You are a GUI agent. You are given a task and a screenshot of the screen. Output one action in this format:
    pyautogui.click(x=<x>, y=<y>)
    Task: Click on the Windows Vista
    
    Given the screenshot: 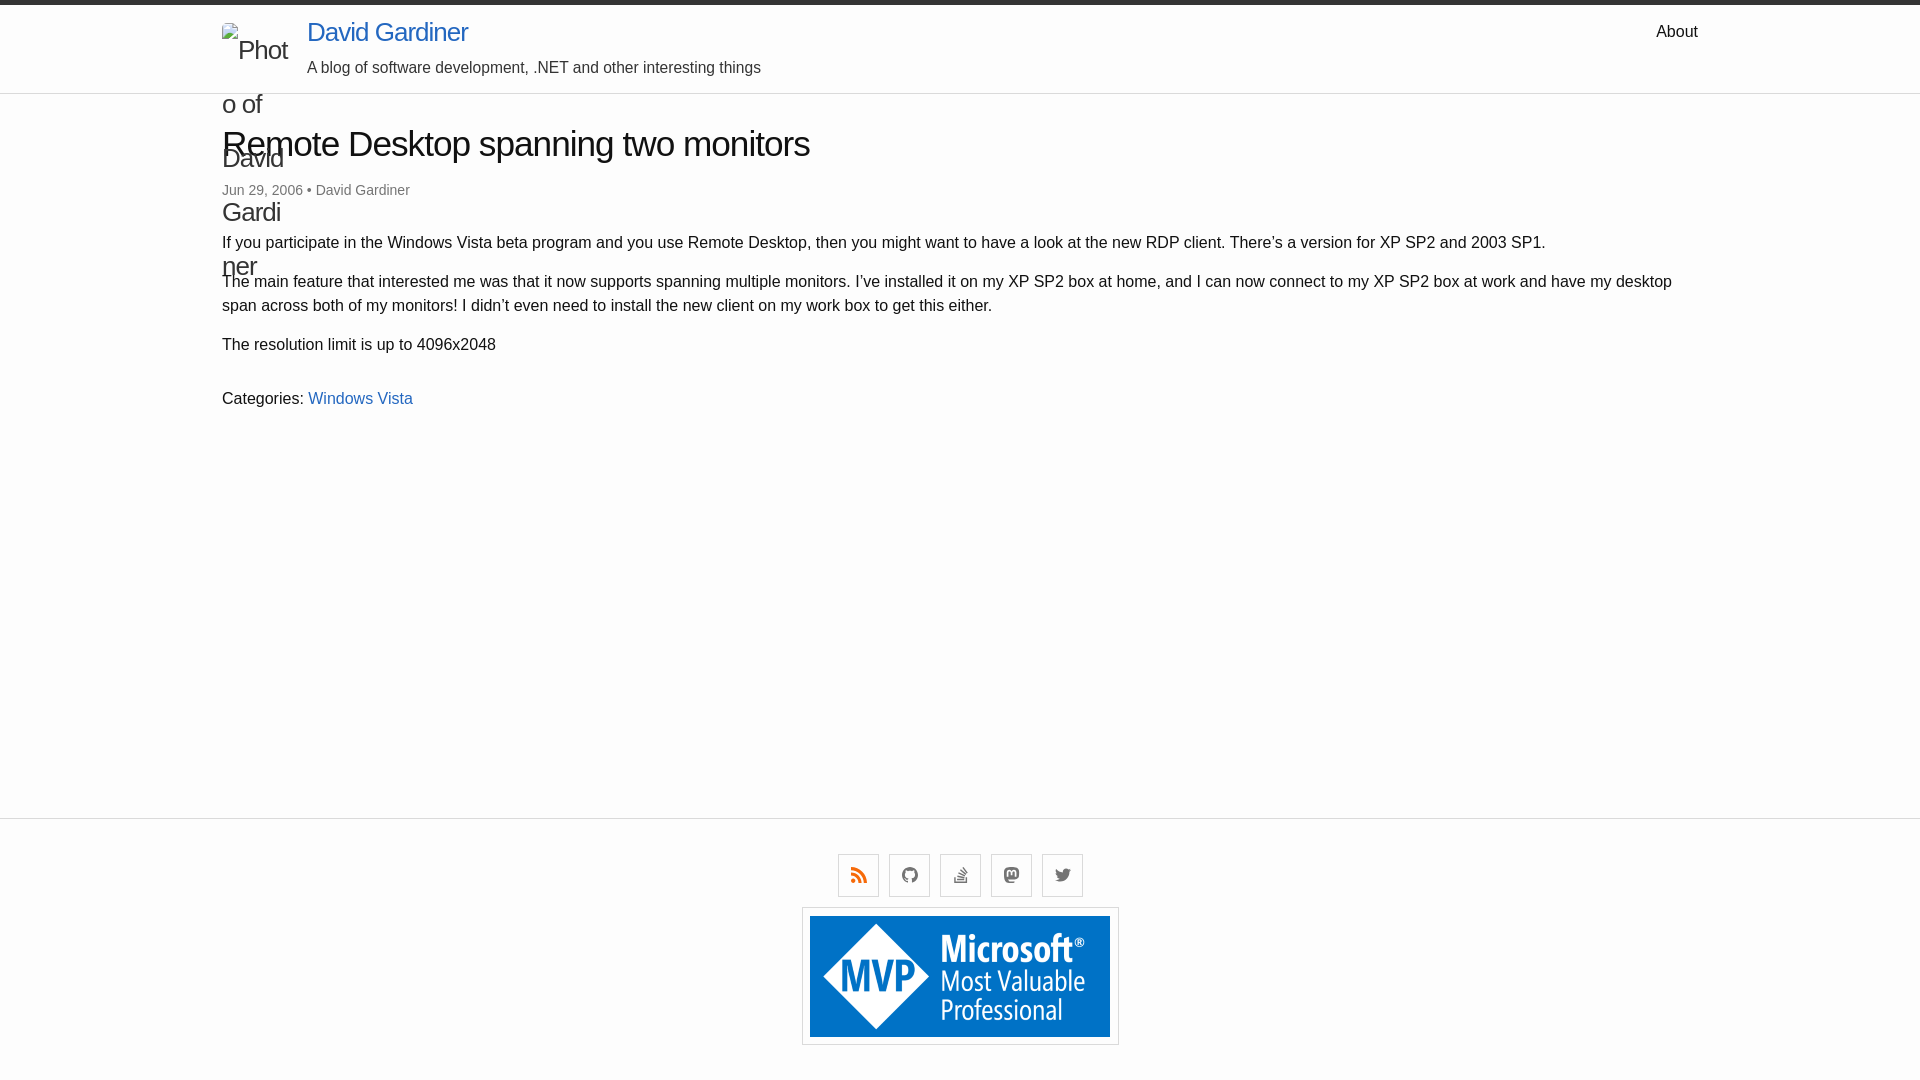 What is the action you would take?
    pyautogui.click(x=360, y=398)
    